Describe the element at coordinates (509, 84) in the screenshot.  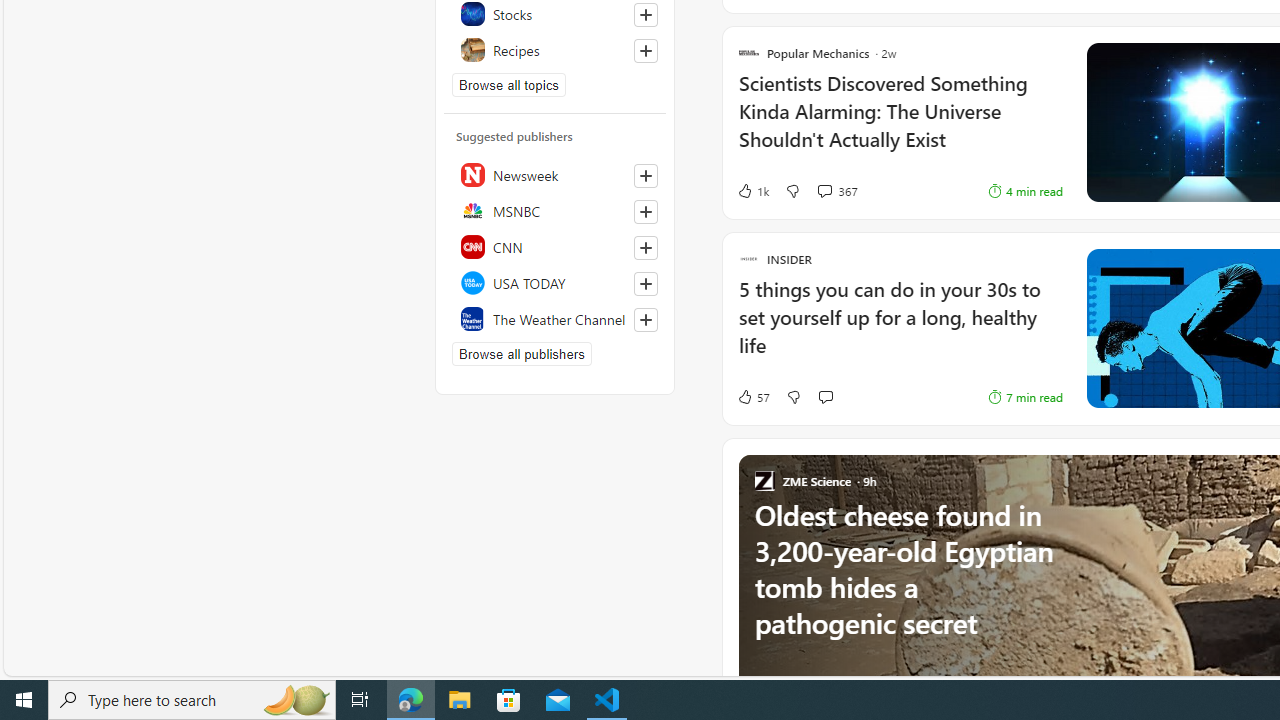
I see `Browse all topics` at that location.